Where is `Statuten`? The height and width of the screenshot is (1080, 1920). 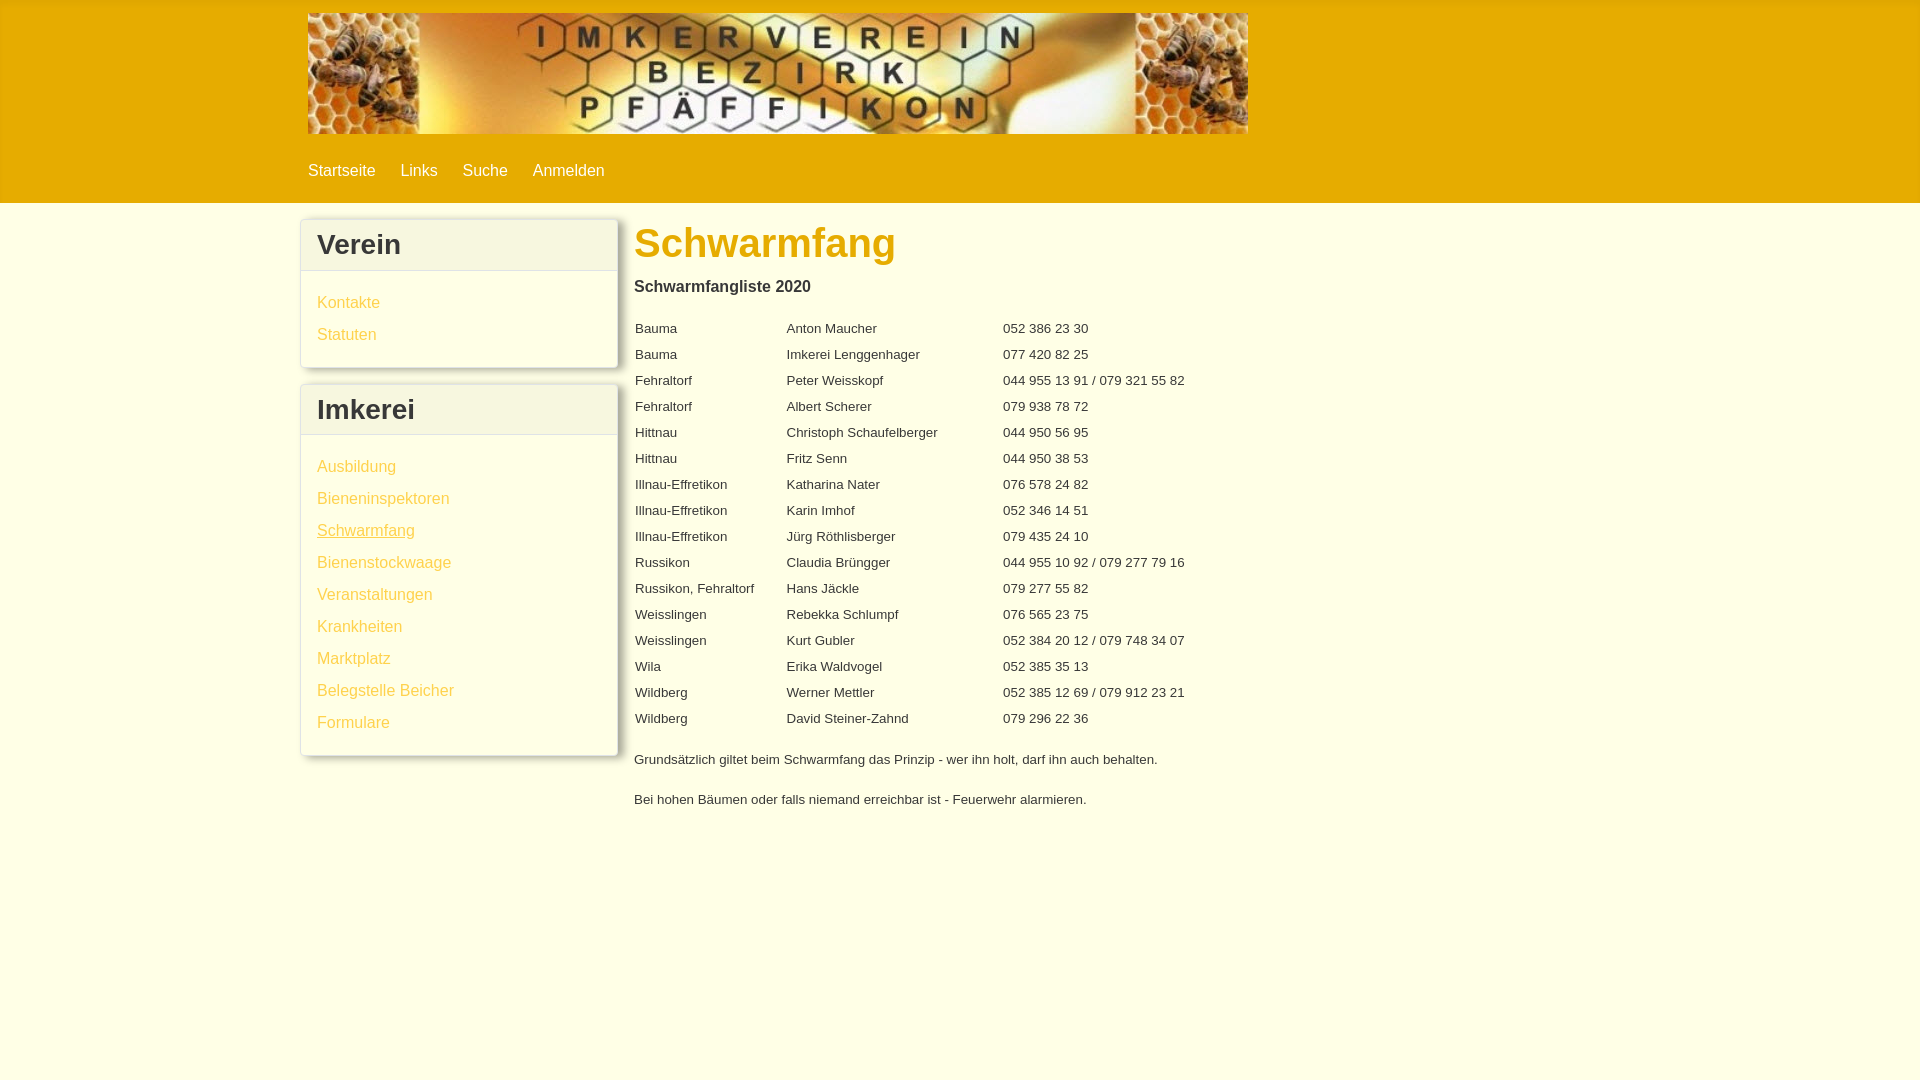
Statuten is located at coordinates (347, 334).